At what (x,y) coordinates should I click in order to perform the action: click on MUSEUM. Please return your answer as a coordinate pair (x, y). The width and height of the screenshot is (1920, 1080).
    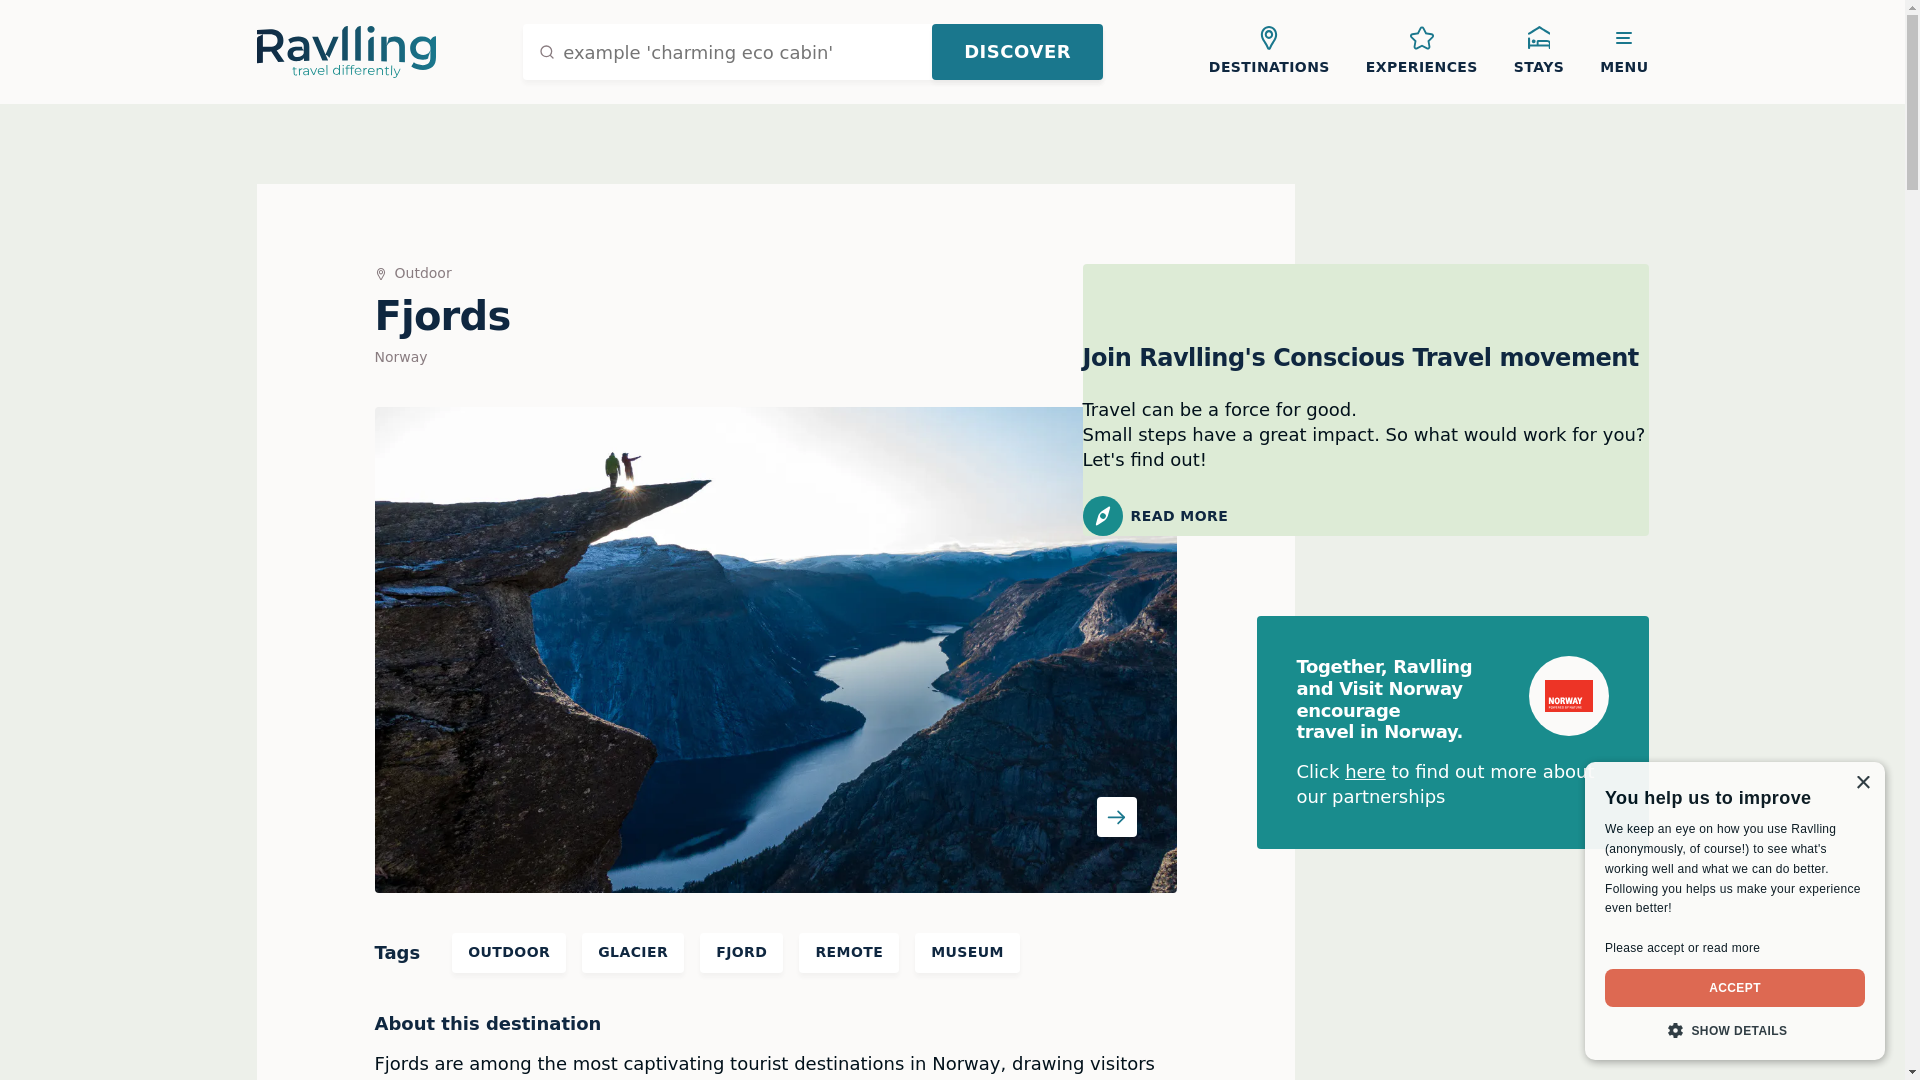
    Looking at the image, I should click on (967, 953).